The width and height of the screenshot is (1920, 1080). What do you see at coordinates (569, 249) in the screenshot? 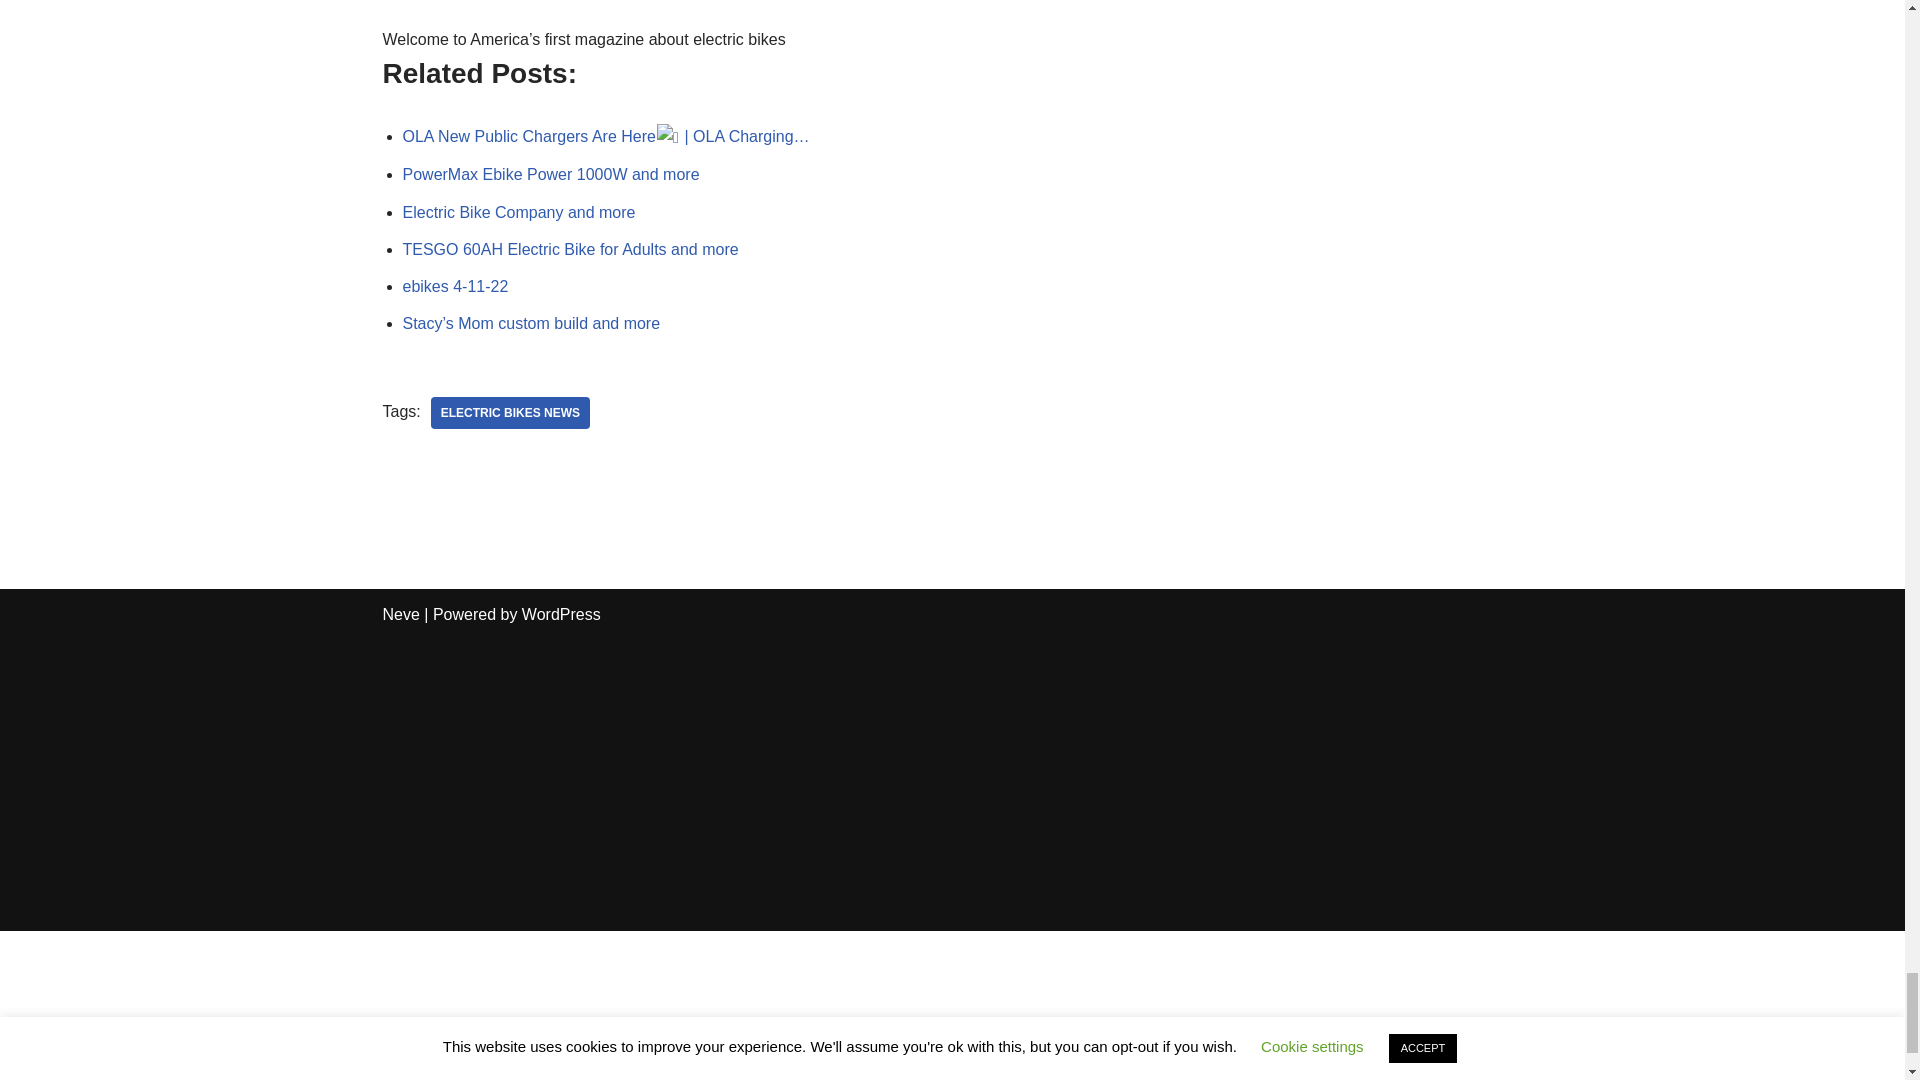
I see `TESGO 60AH Electric Bike for Adults and more` at bounding box center [569, 249].